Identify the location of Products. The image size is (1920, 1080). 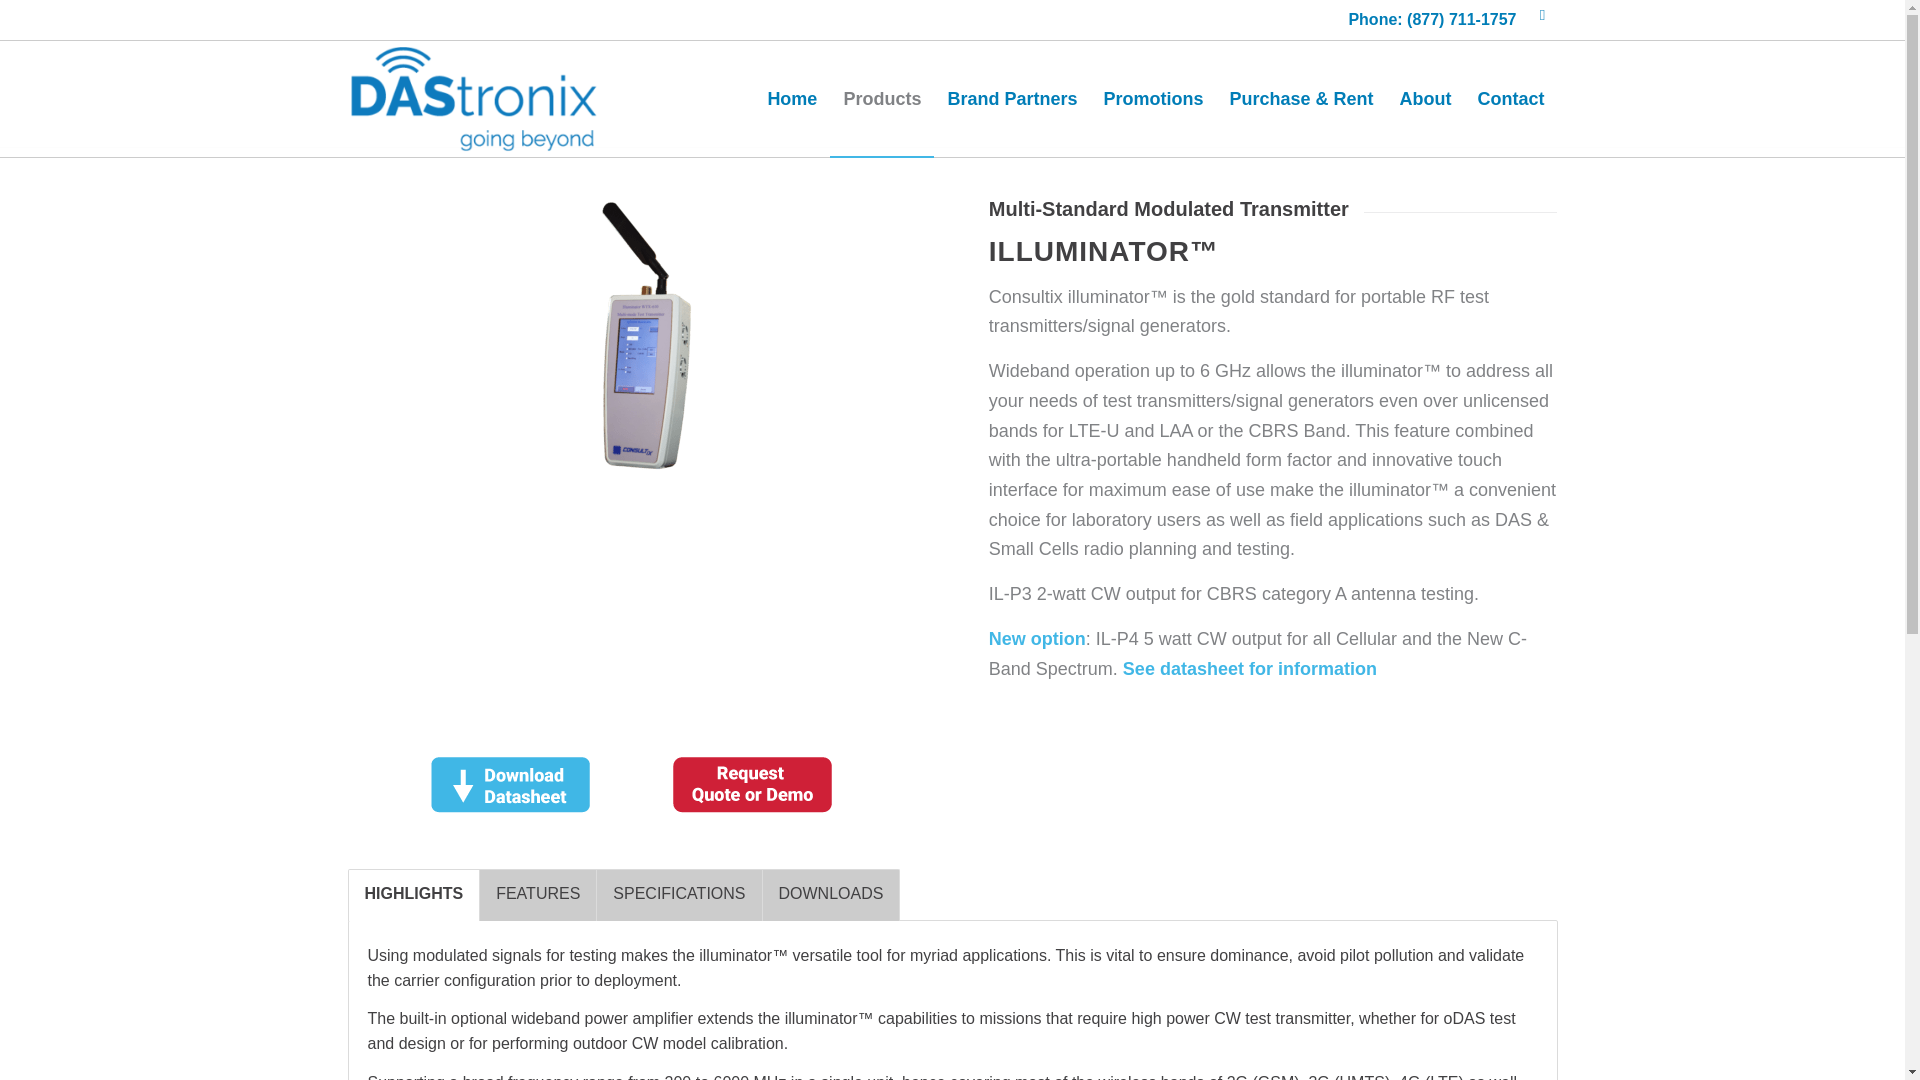
(881, 98).